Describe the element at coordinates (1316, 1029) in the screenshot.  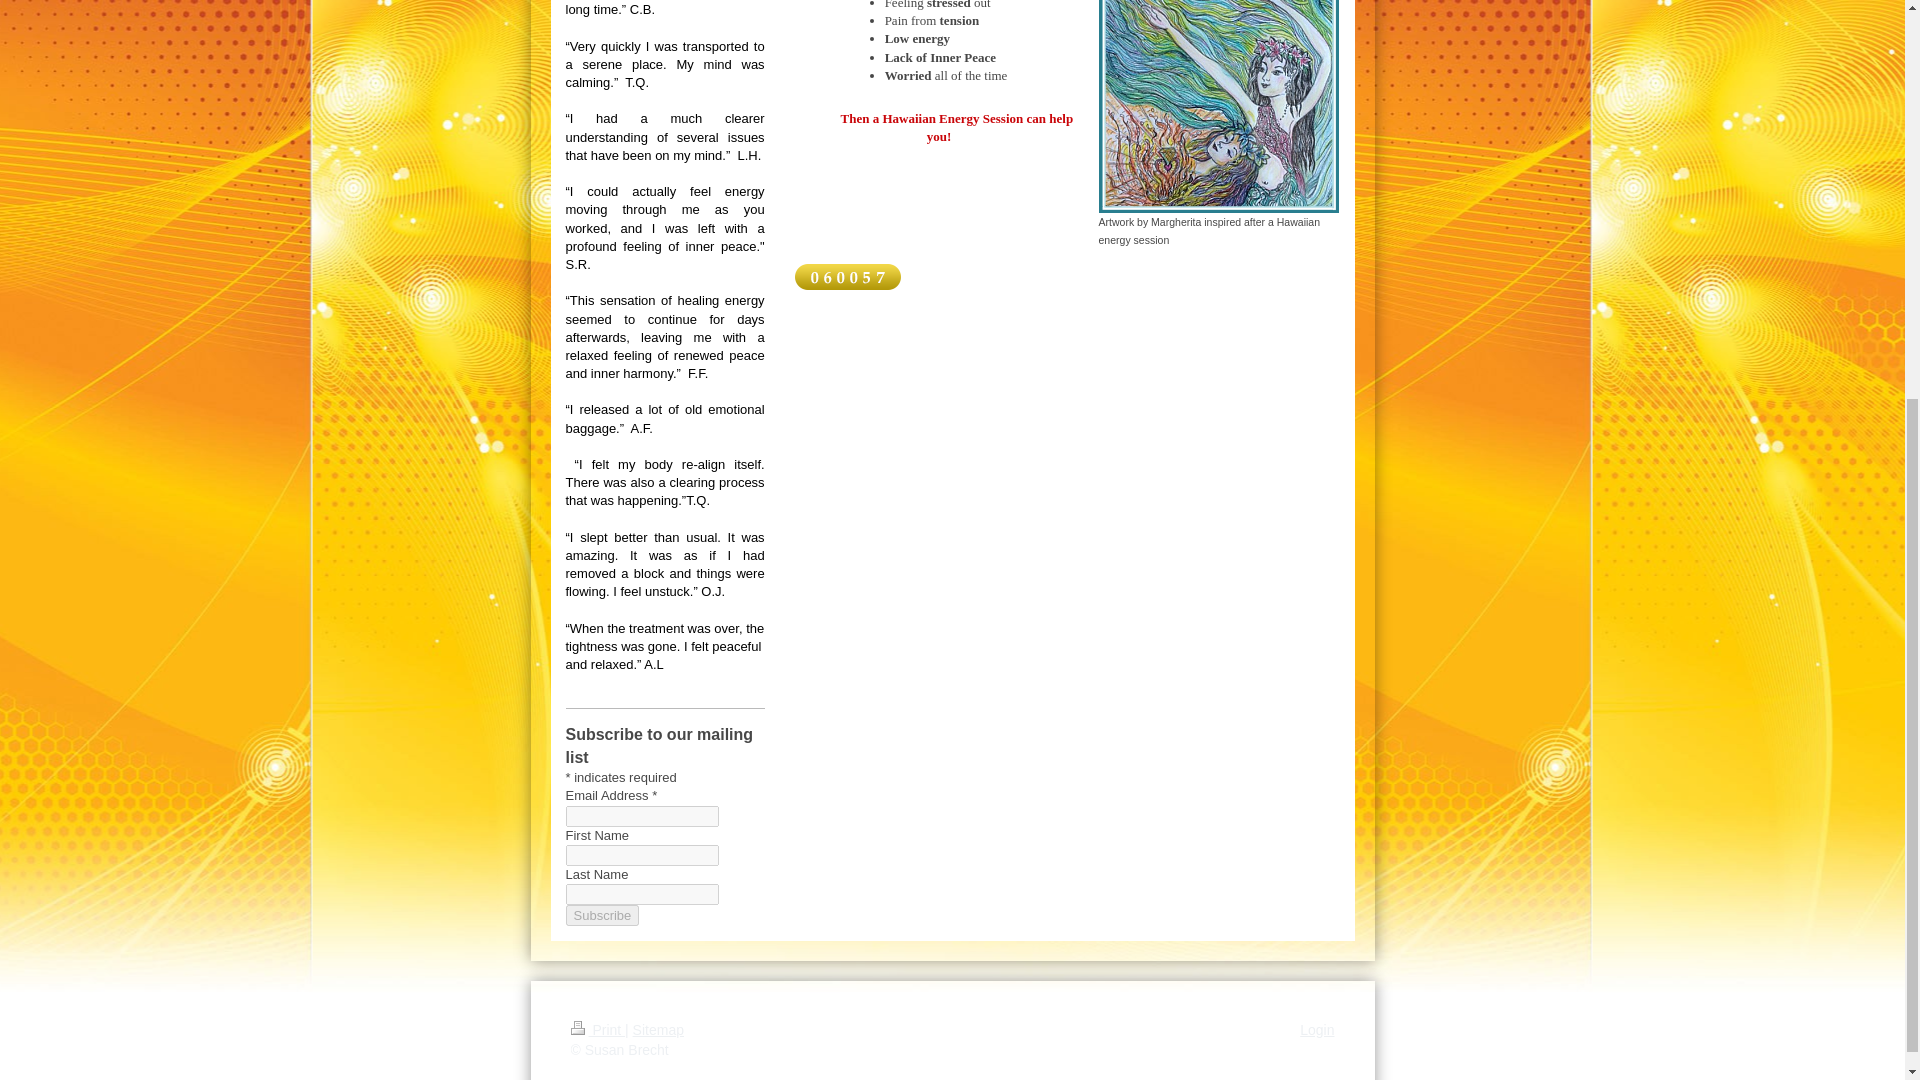
I see `Login` at that location.